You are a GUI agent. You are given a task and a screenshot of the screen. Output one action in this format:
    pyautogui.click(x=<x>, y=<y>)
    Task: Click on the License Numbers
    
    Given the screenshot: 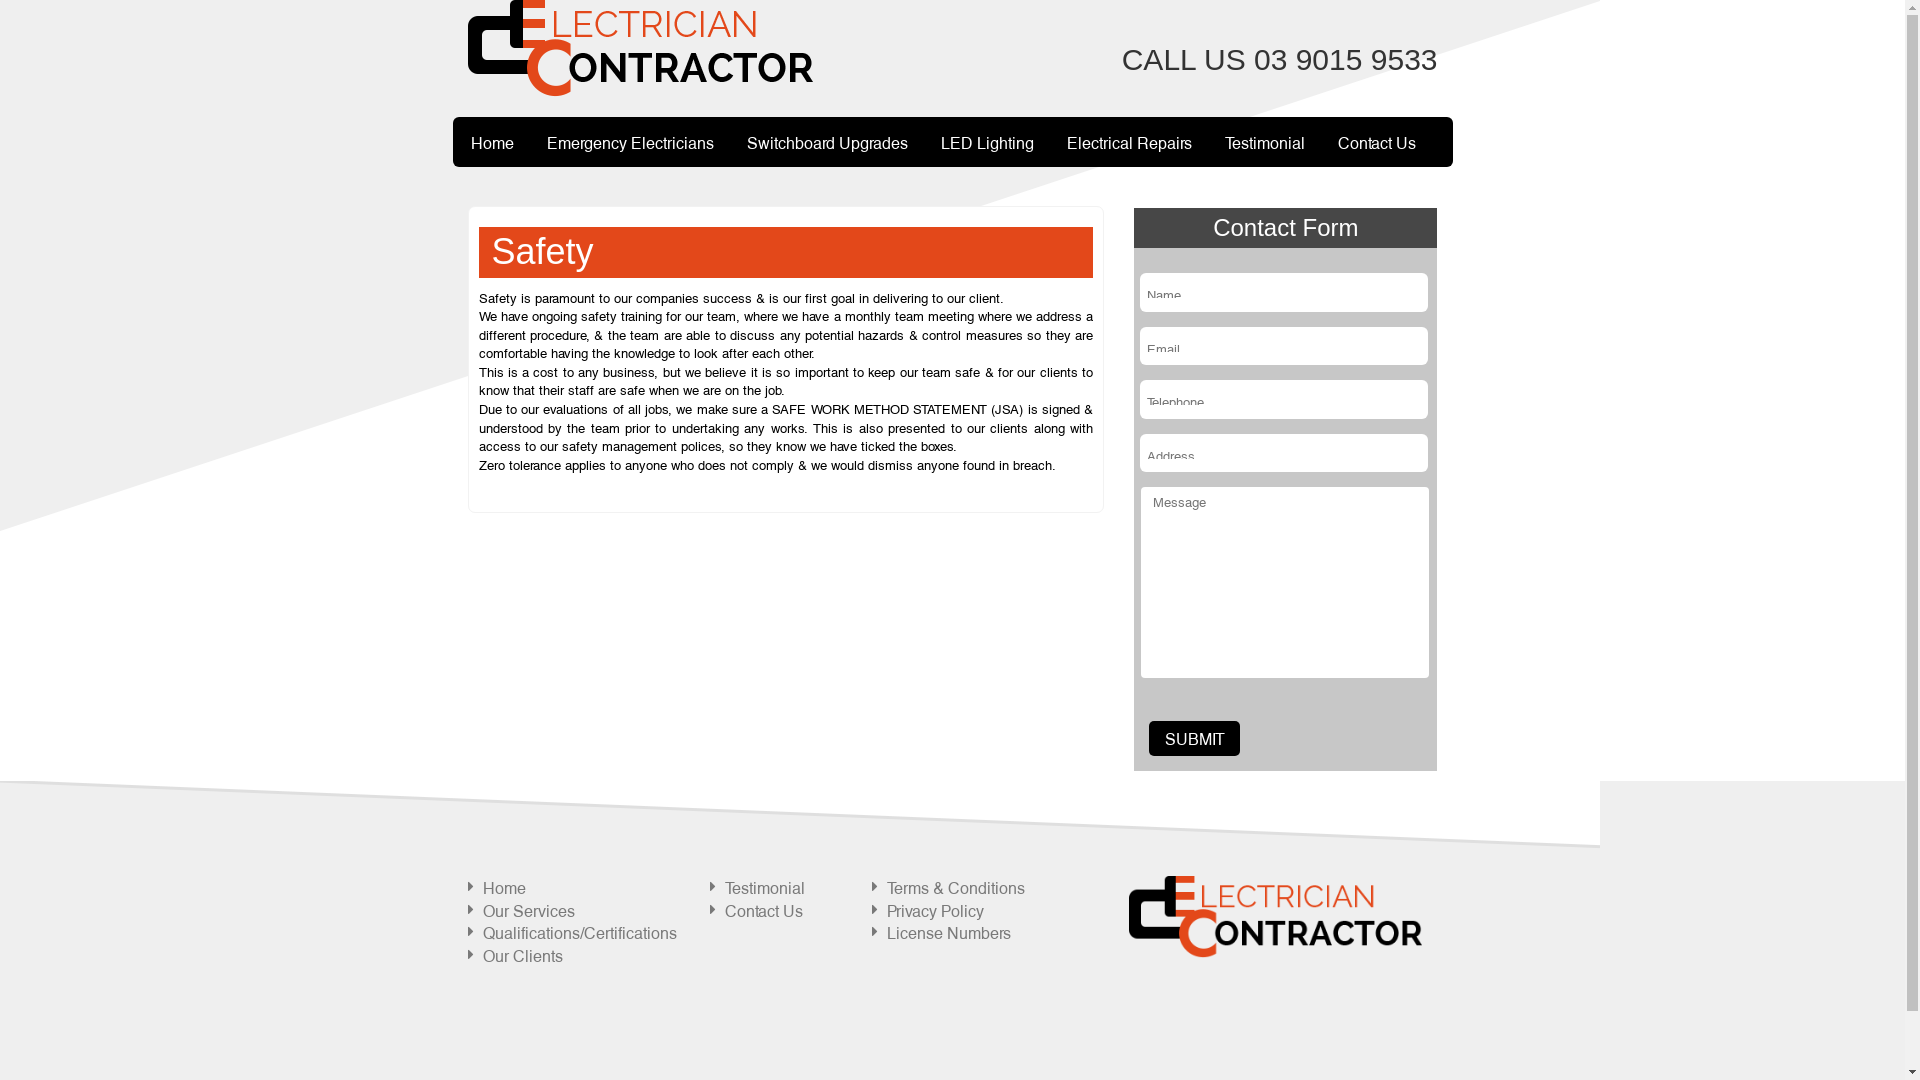 What is the action you would take?
    pyautogui.click(x=949, y=932)
    